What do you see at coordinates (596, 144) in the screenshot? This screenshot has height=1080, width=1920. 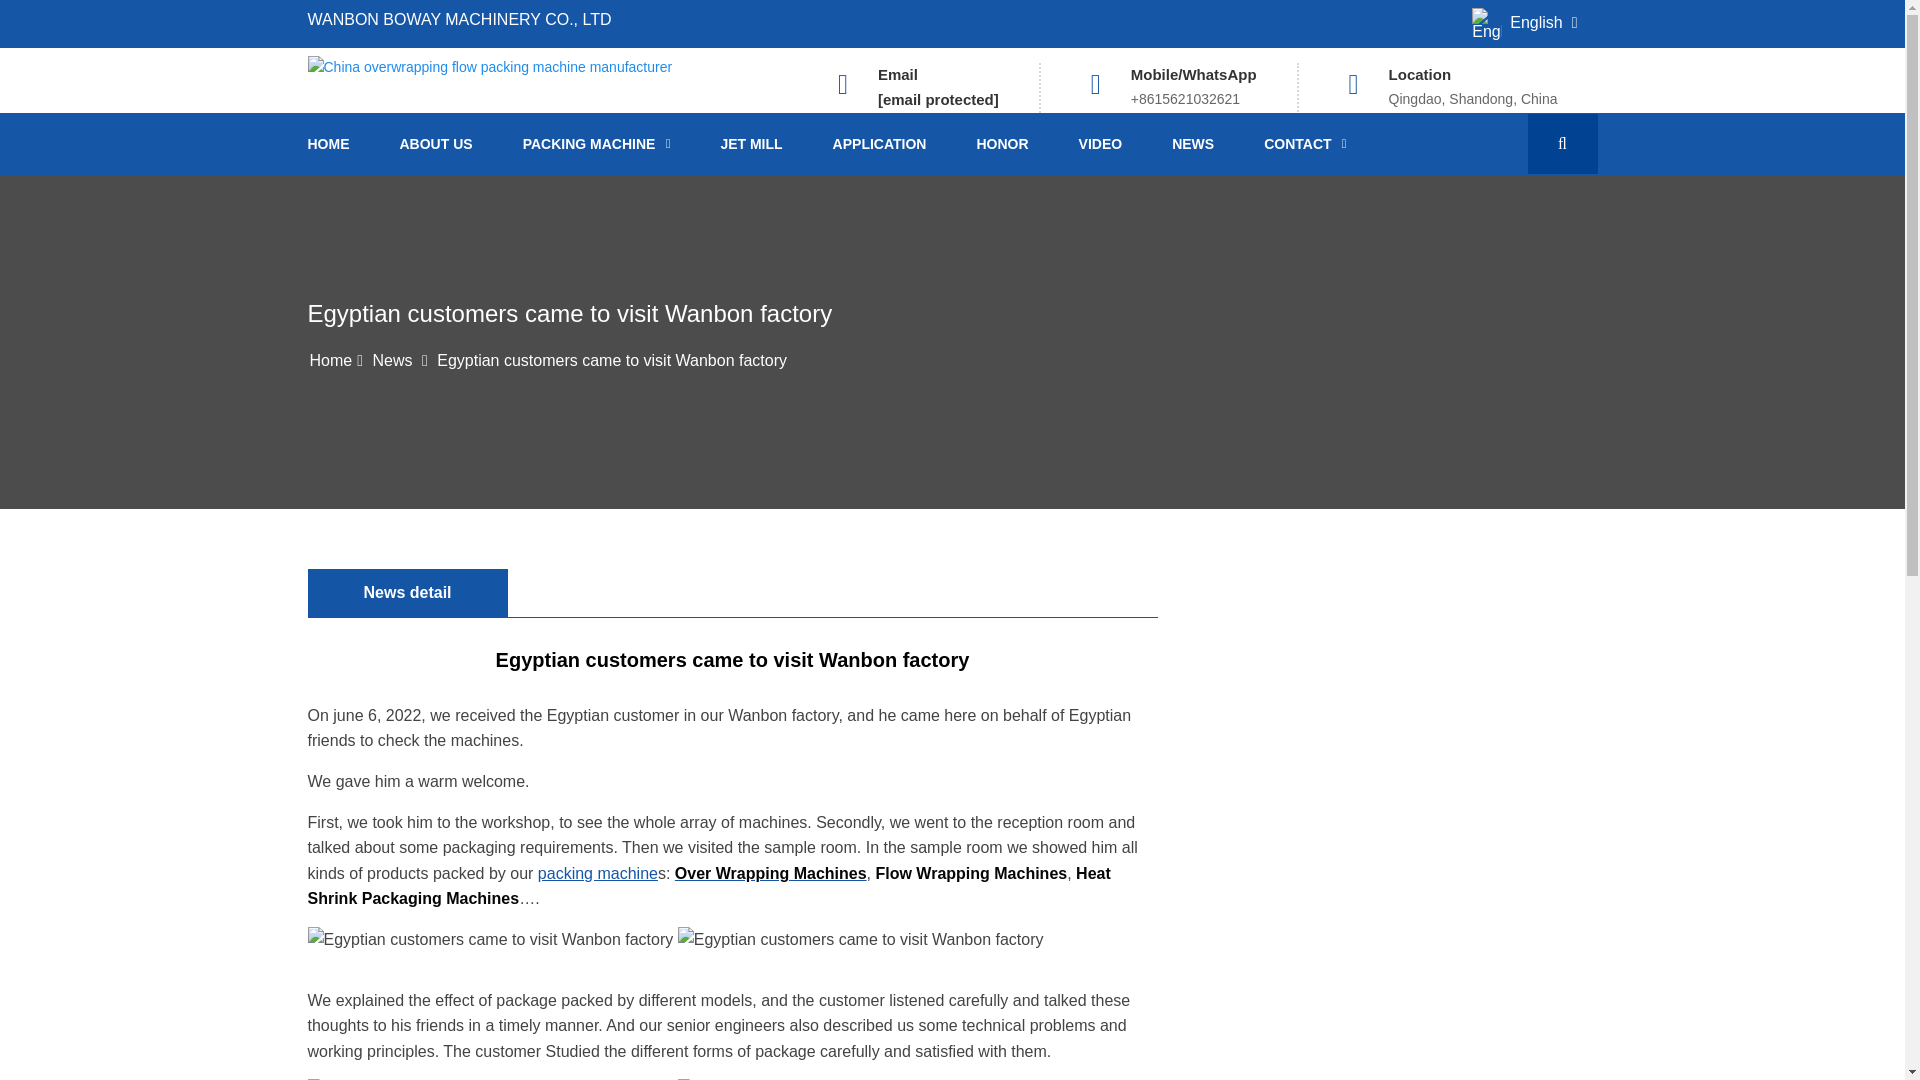 I see `Product` at bounding box center [596, 144].